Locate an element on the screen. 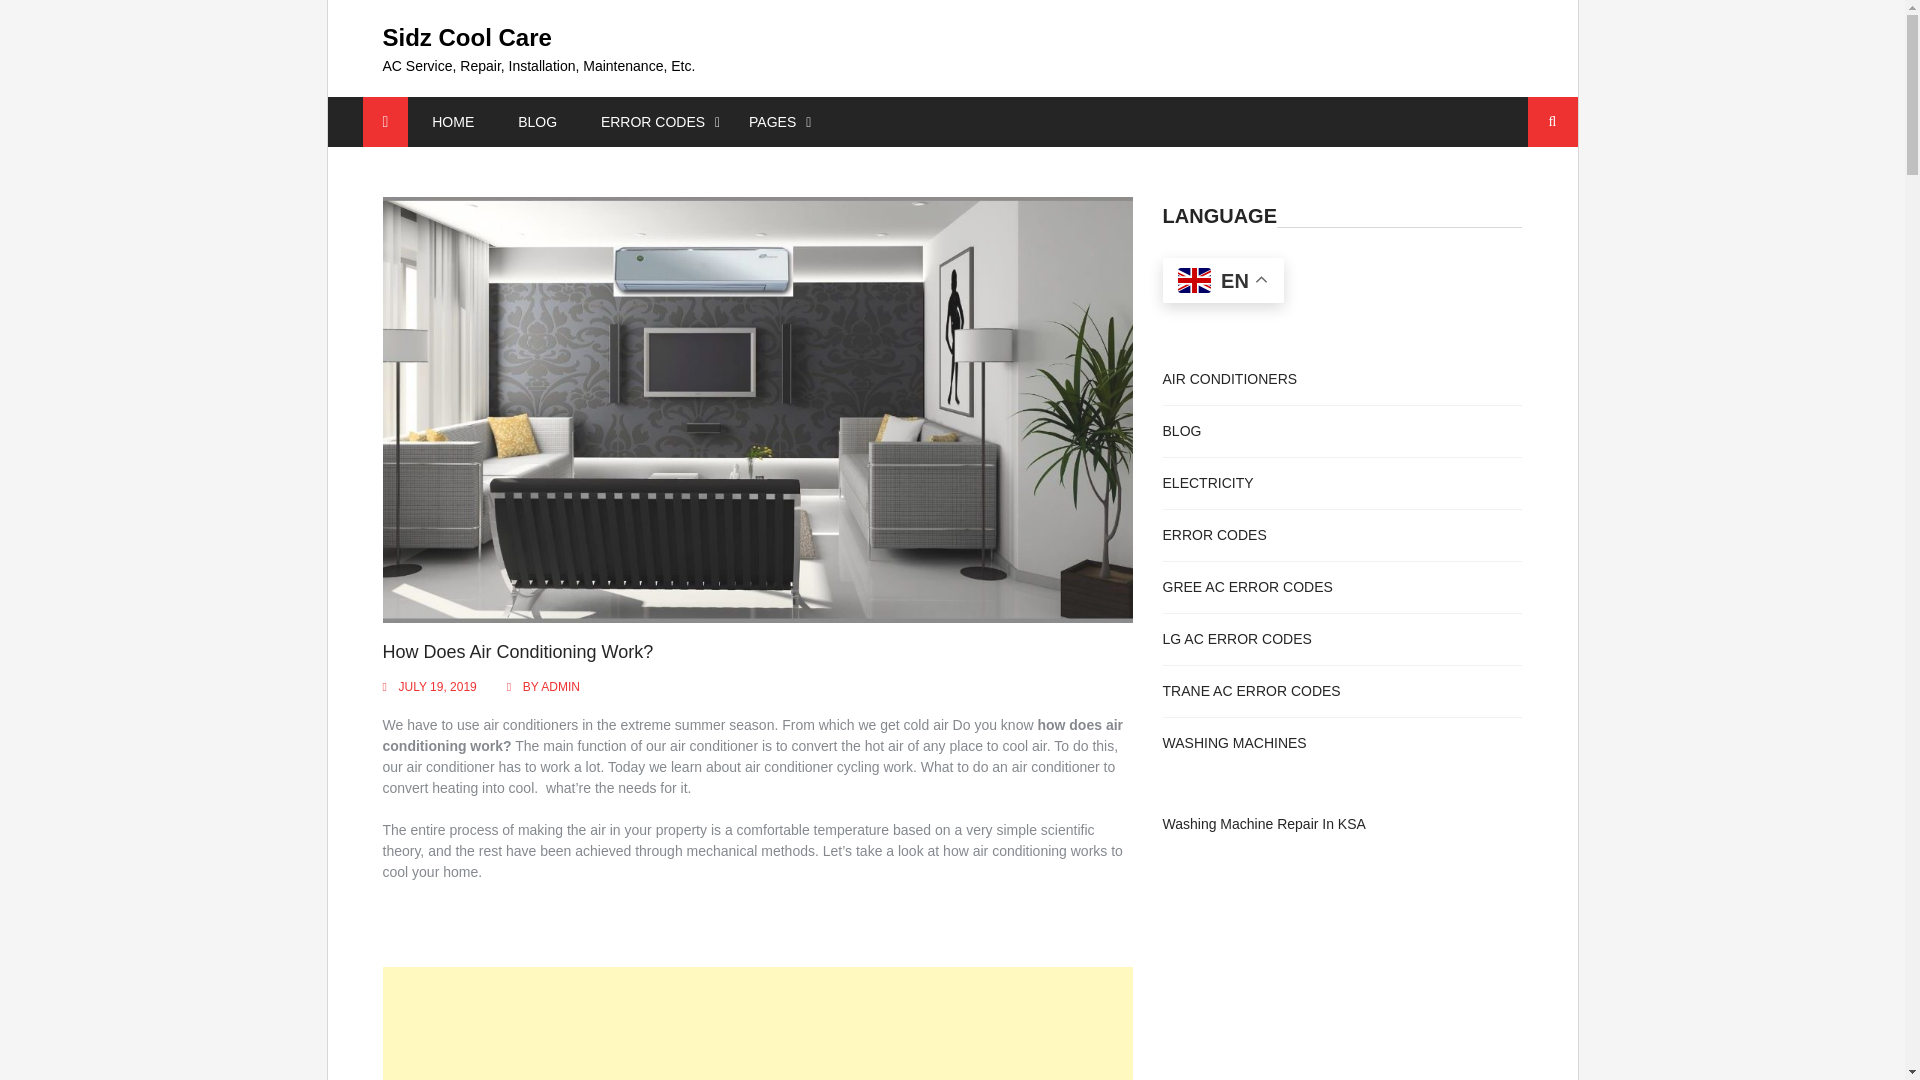 This screenshot has height=1080, width=1920. JULY 19, 2019 is located at coordinates (436, 687).